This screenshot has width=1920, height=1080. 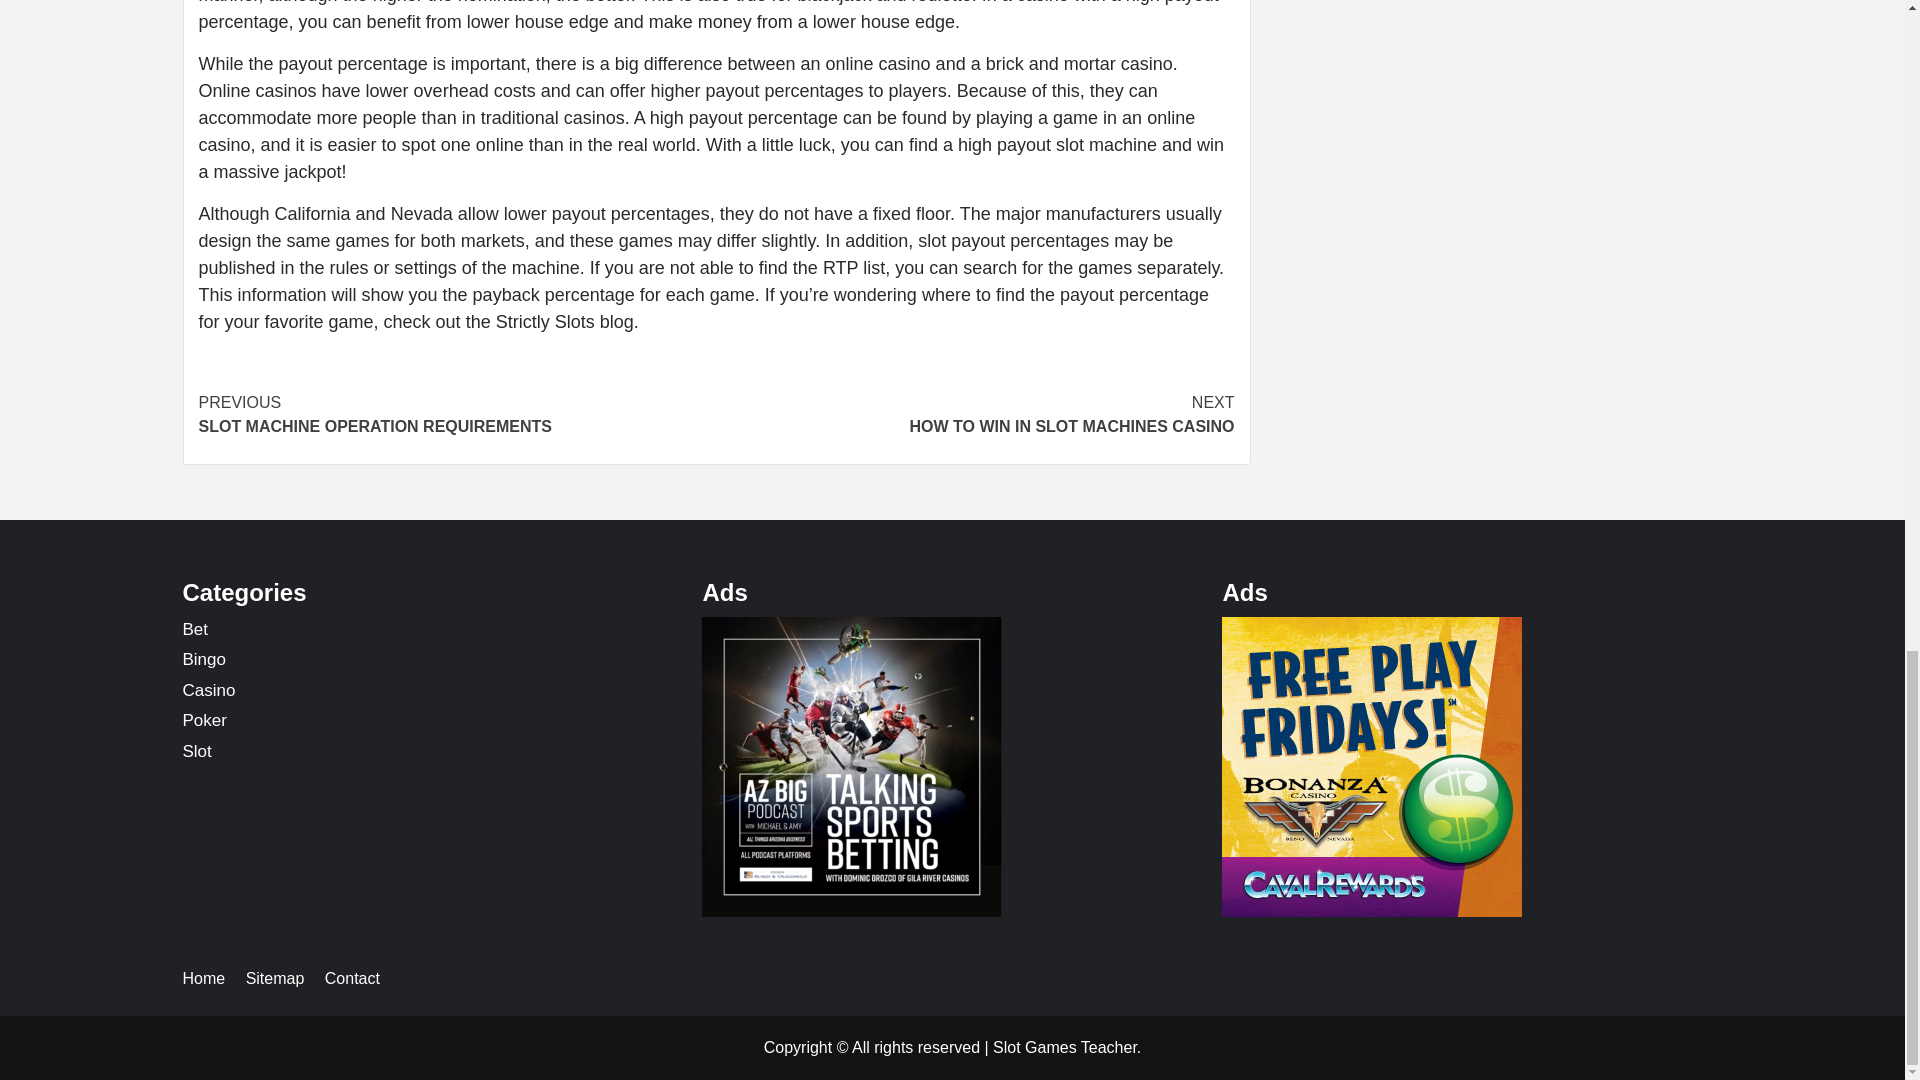 What do you see at coordinates (196, 751) in the screenshot?
I see `Slot` at bounding box center [196, 751].